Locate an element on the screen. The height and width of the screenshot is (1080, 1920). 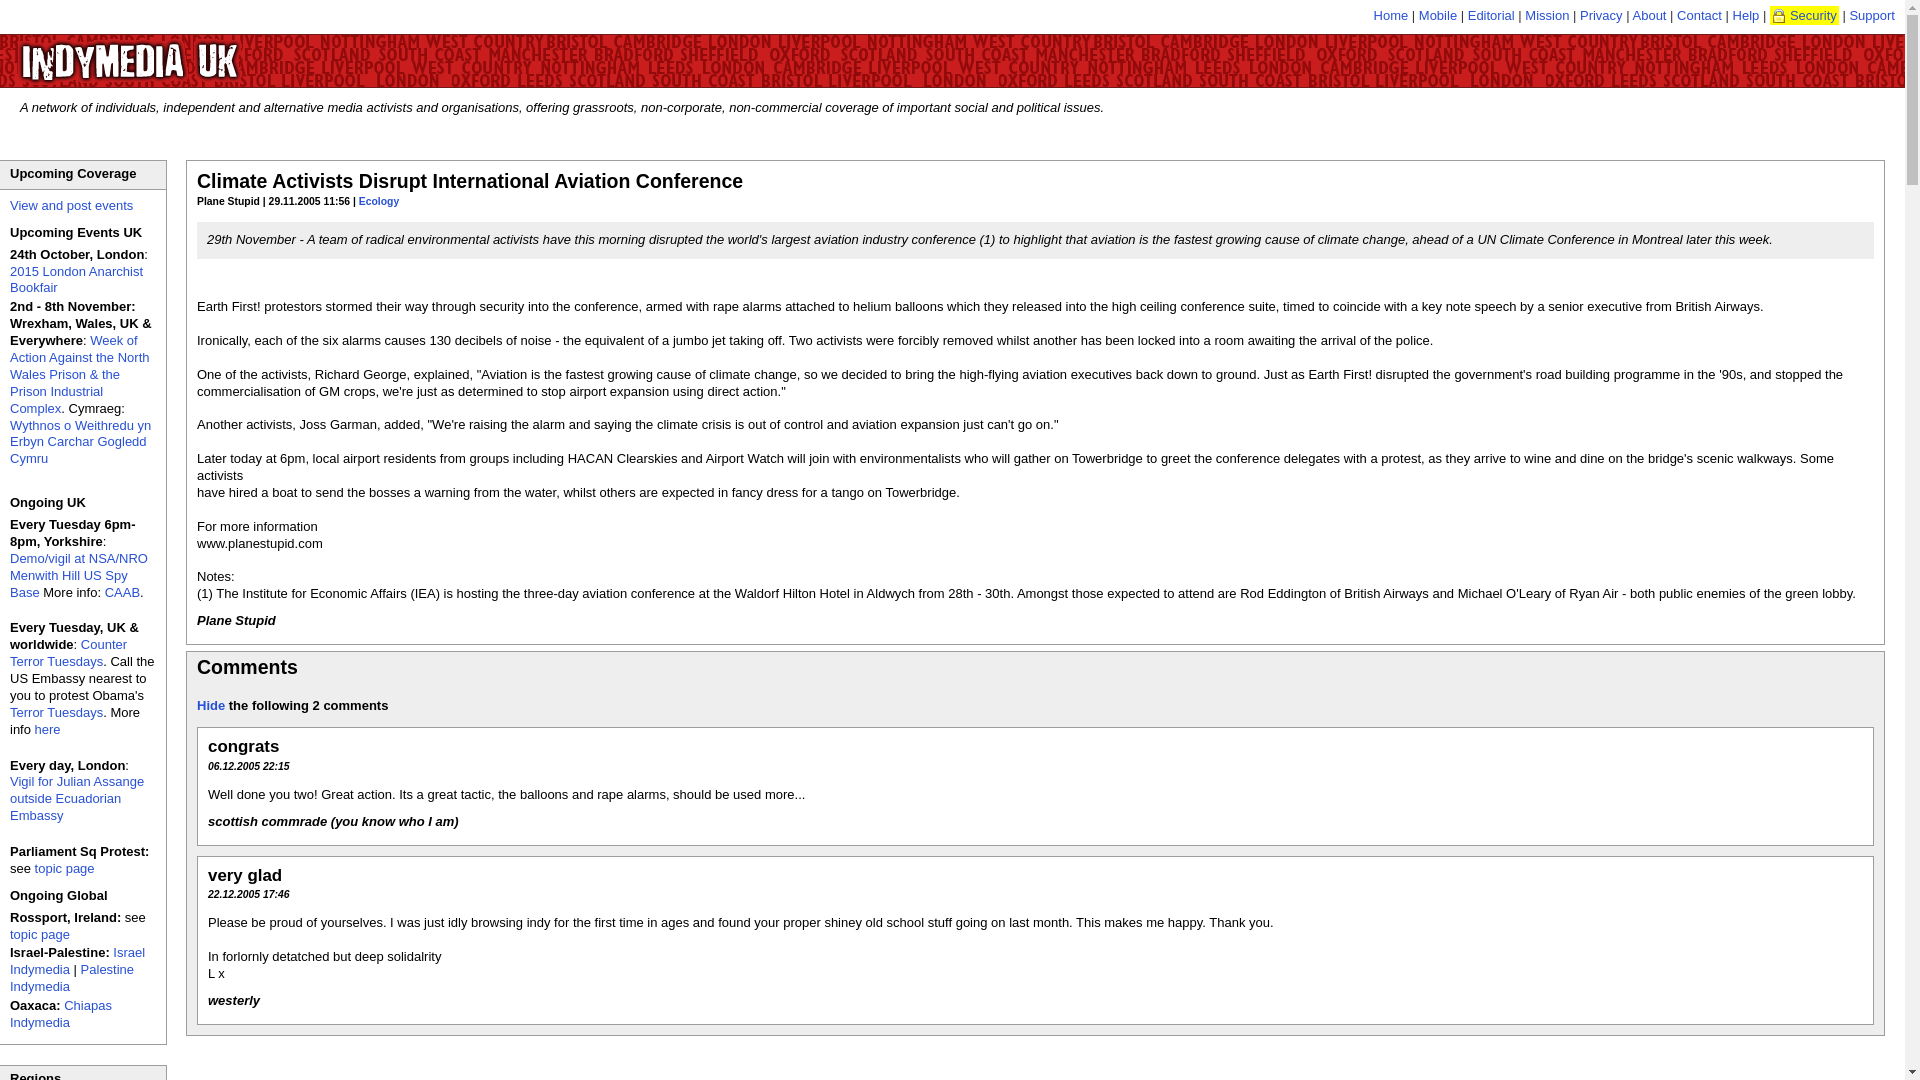
Support is located at coordinates (1872, 14).